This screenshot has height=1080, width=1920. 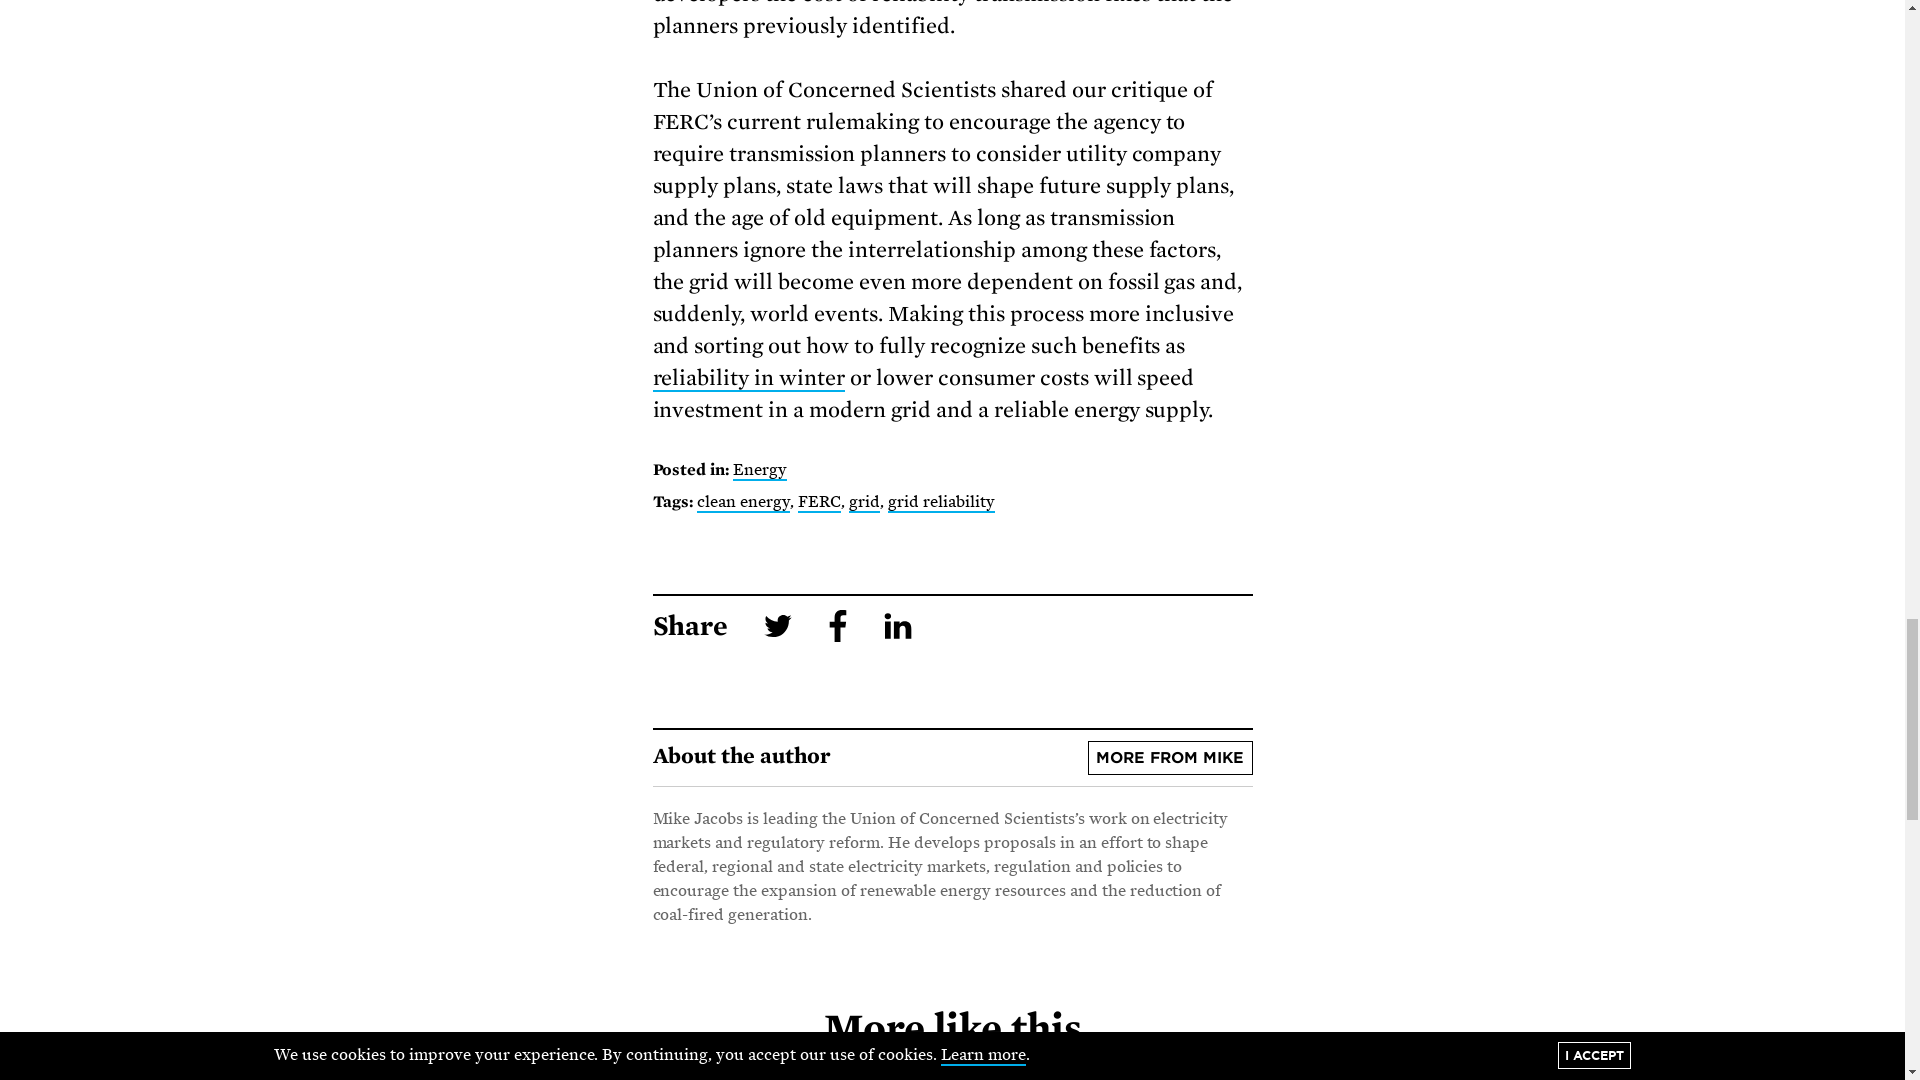 What do you see at coordinates (819, 502) in the screenshot?
I see `FERC` at bounding box center [819, 502].